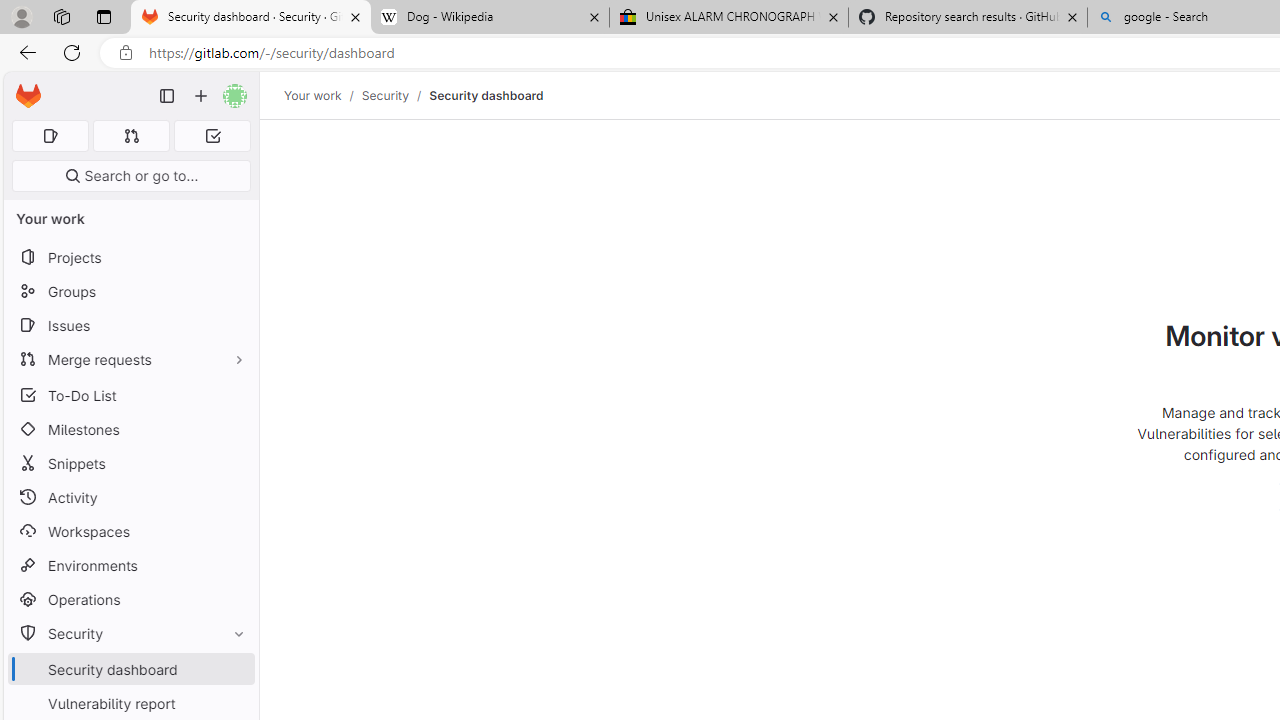 This screenshot has width=1280, height=720. I want to click on Groups, so click(130, 292).